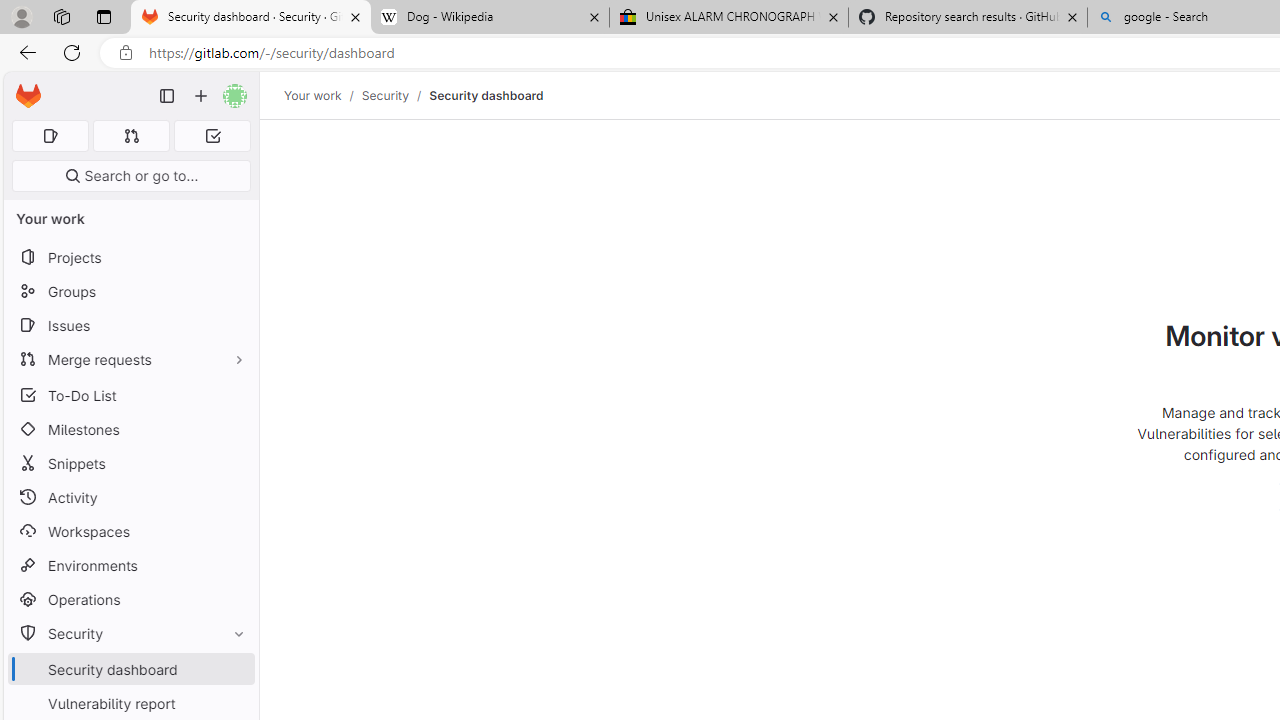 This screenshot has width=1280, height=720. I want to click on Groups, so click(130, 292).